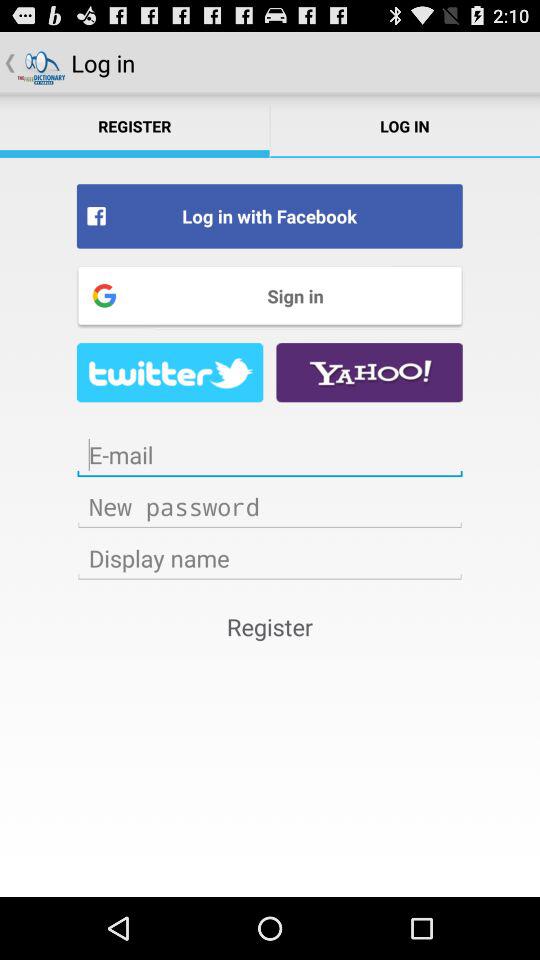  Describe the element at coordinates (170, 372) in the screenshot. I see `luckying page` at that location.